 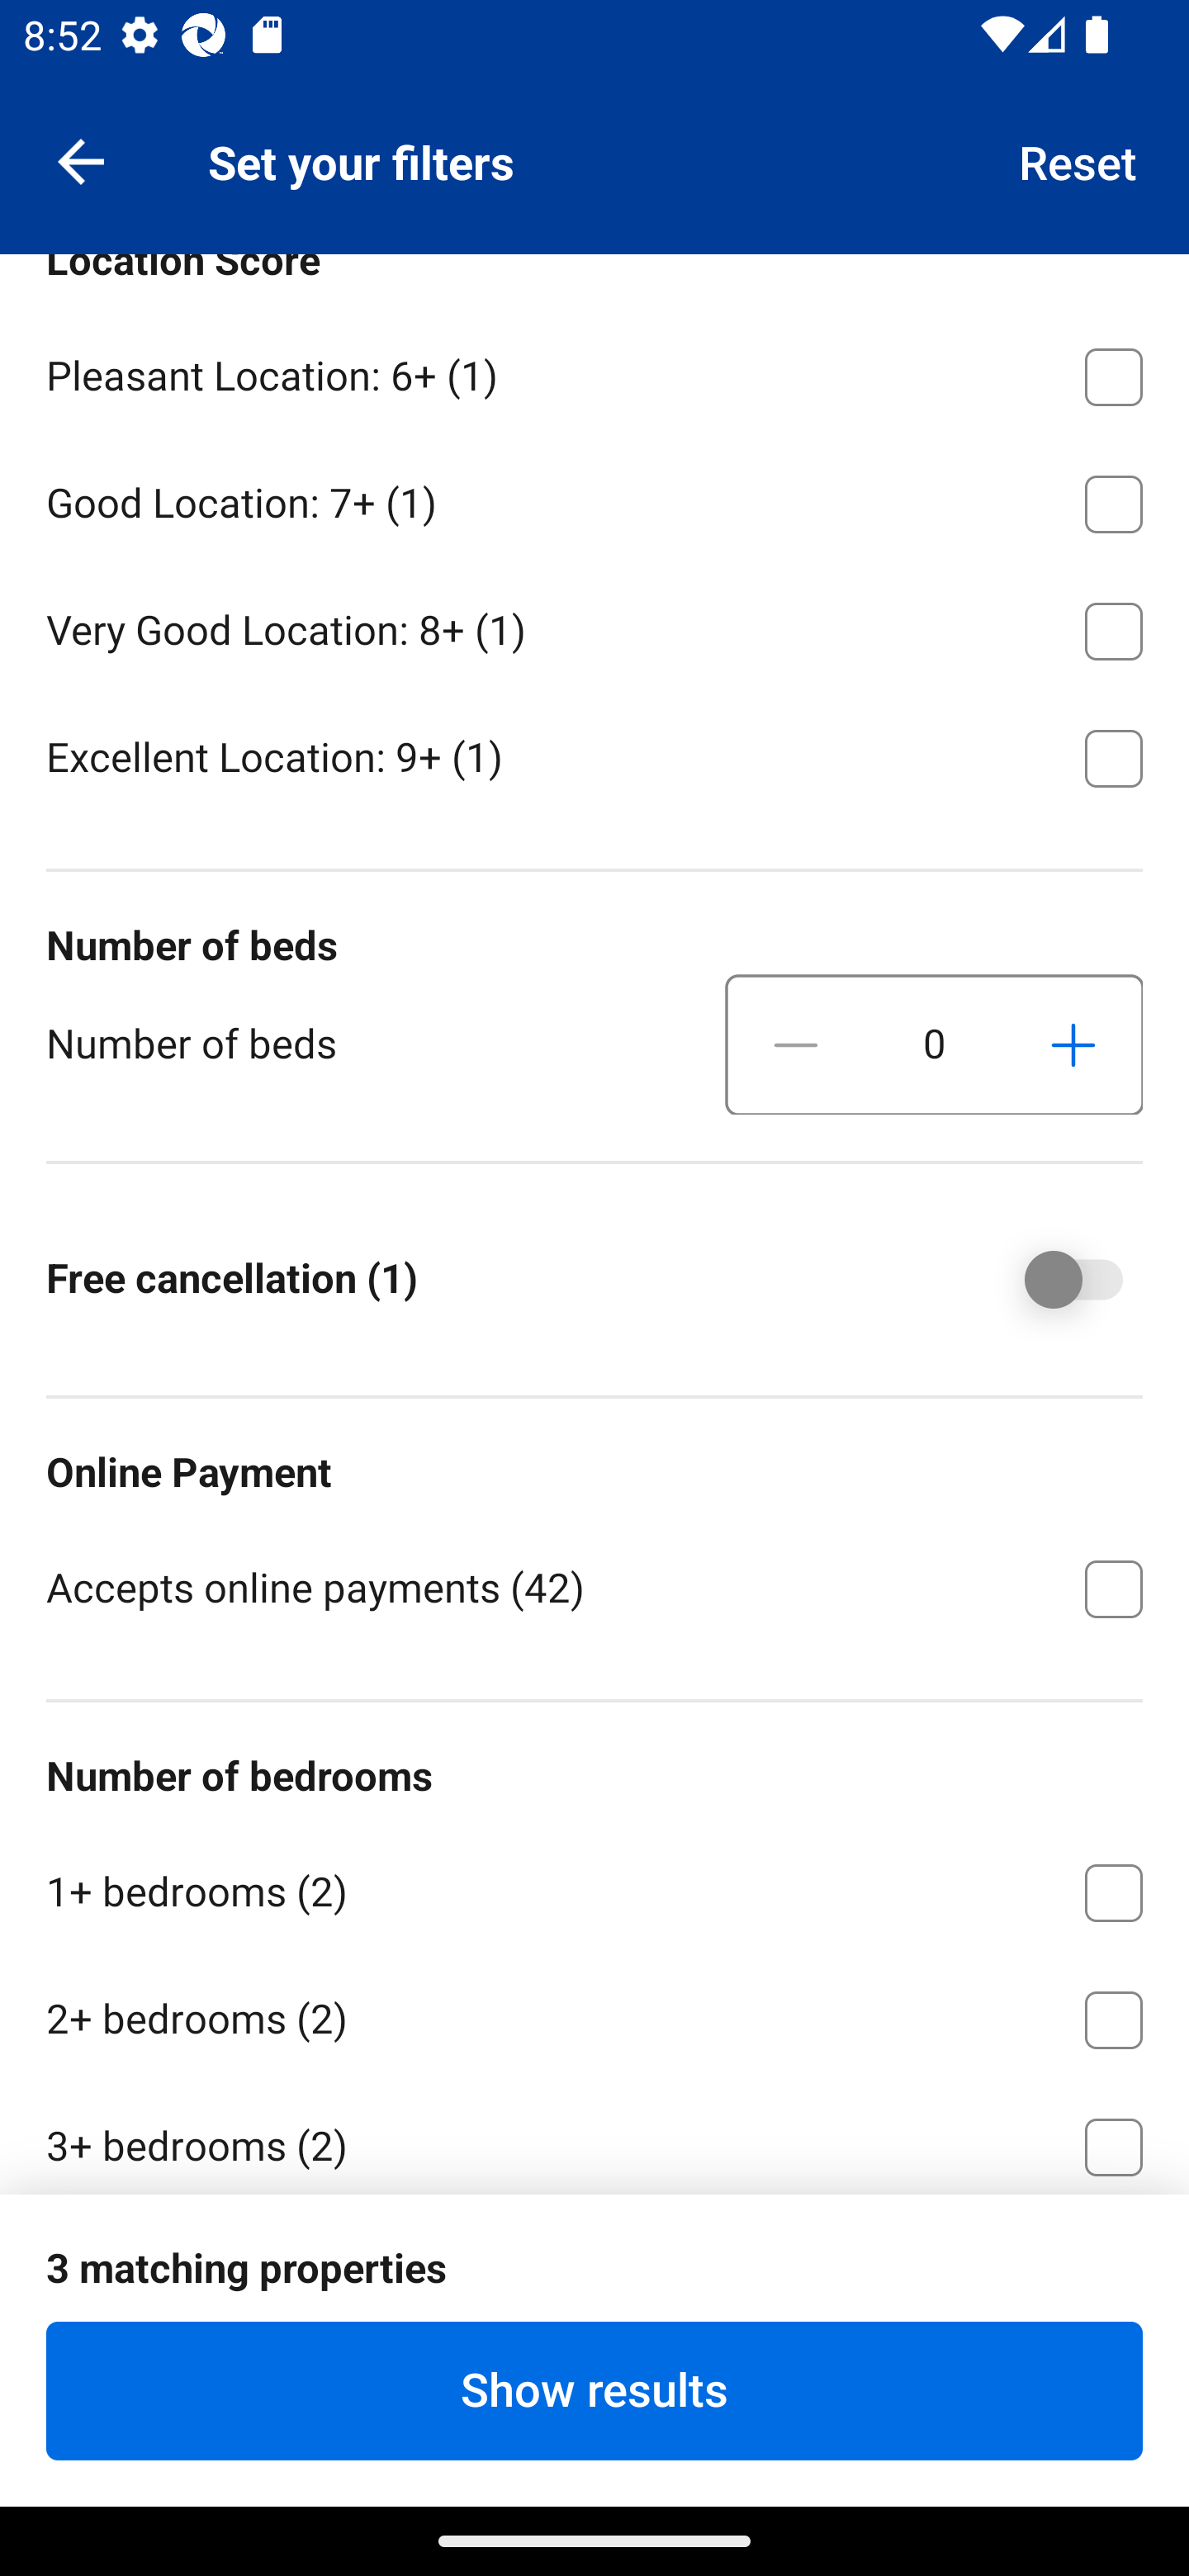 I want to click on Very Good Location: 8+ ⁦(1), so click(x=594, y=626).